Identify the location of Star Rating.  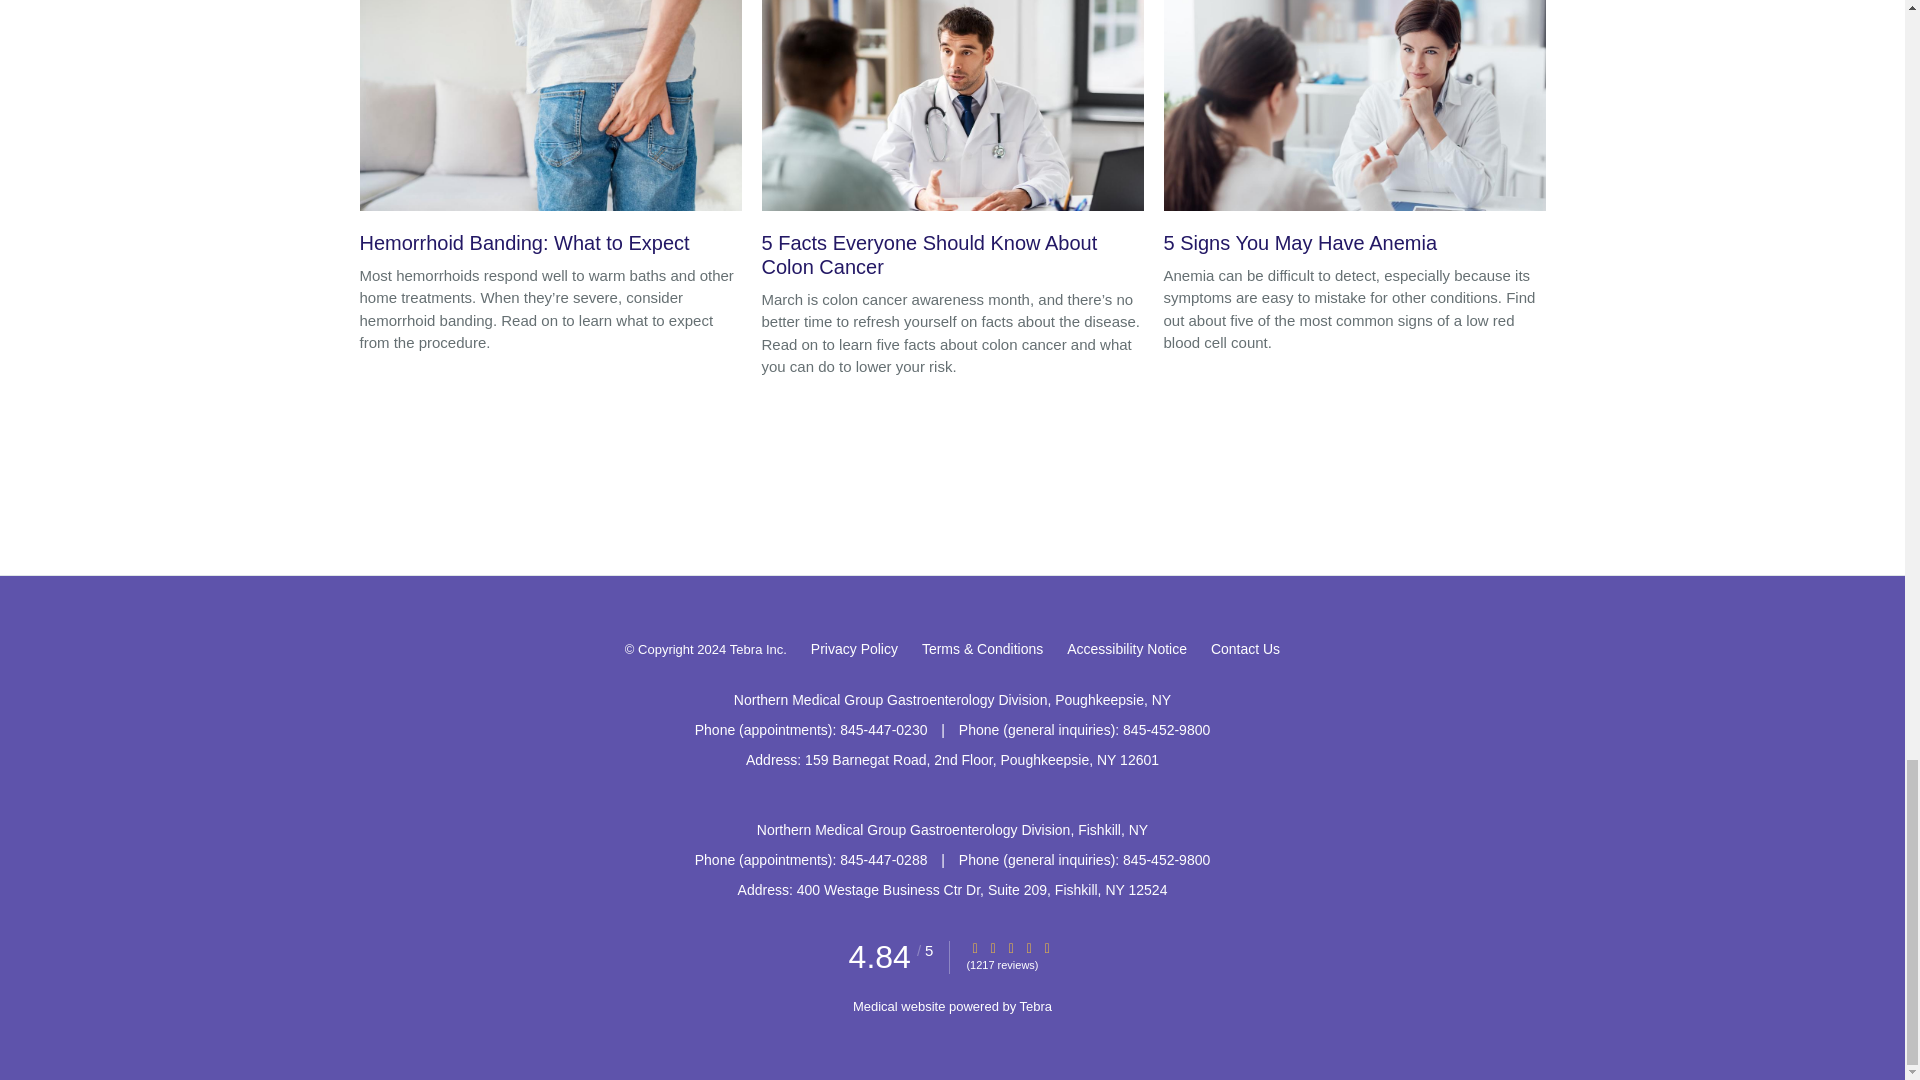
(974, 948).